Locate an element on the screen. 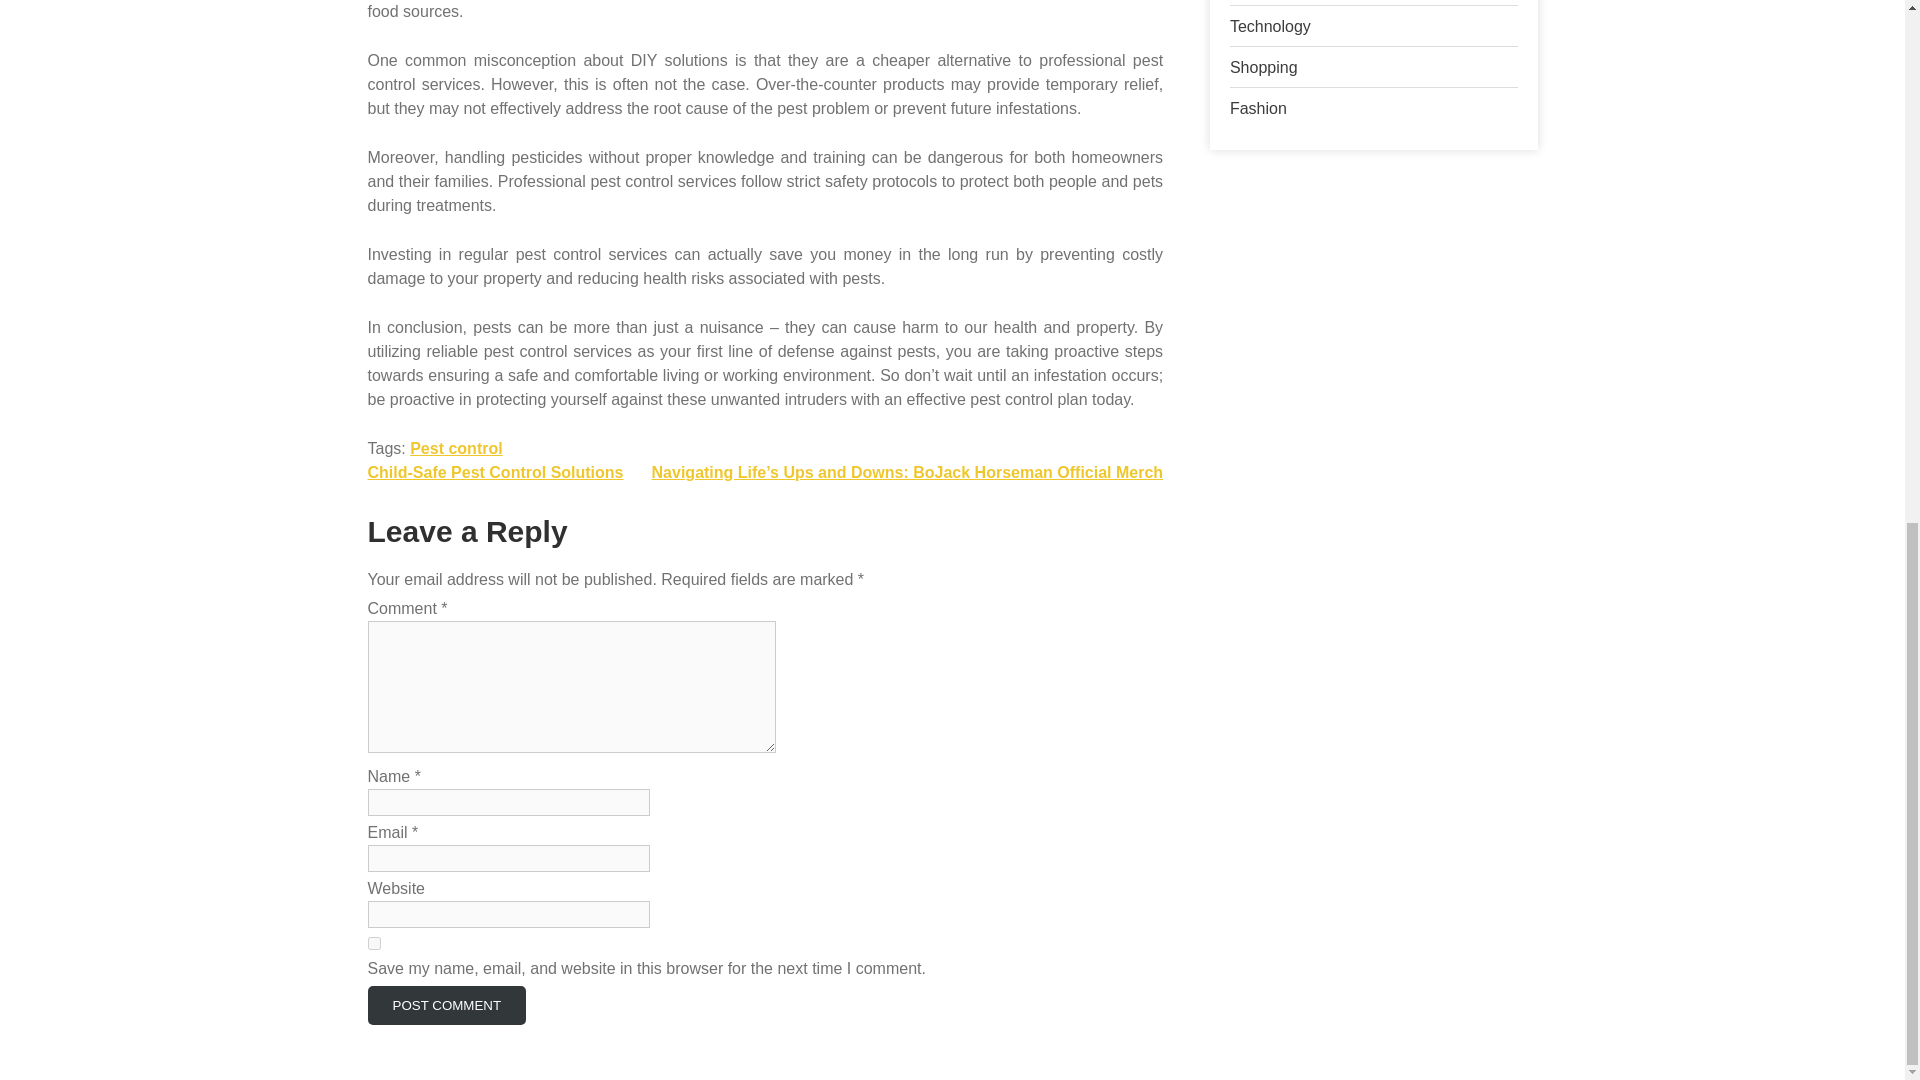 The height and width of the screenshot is (1080, 1920). Technology is located at coordinates (1270, 26).